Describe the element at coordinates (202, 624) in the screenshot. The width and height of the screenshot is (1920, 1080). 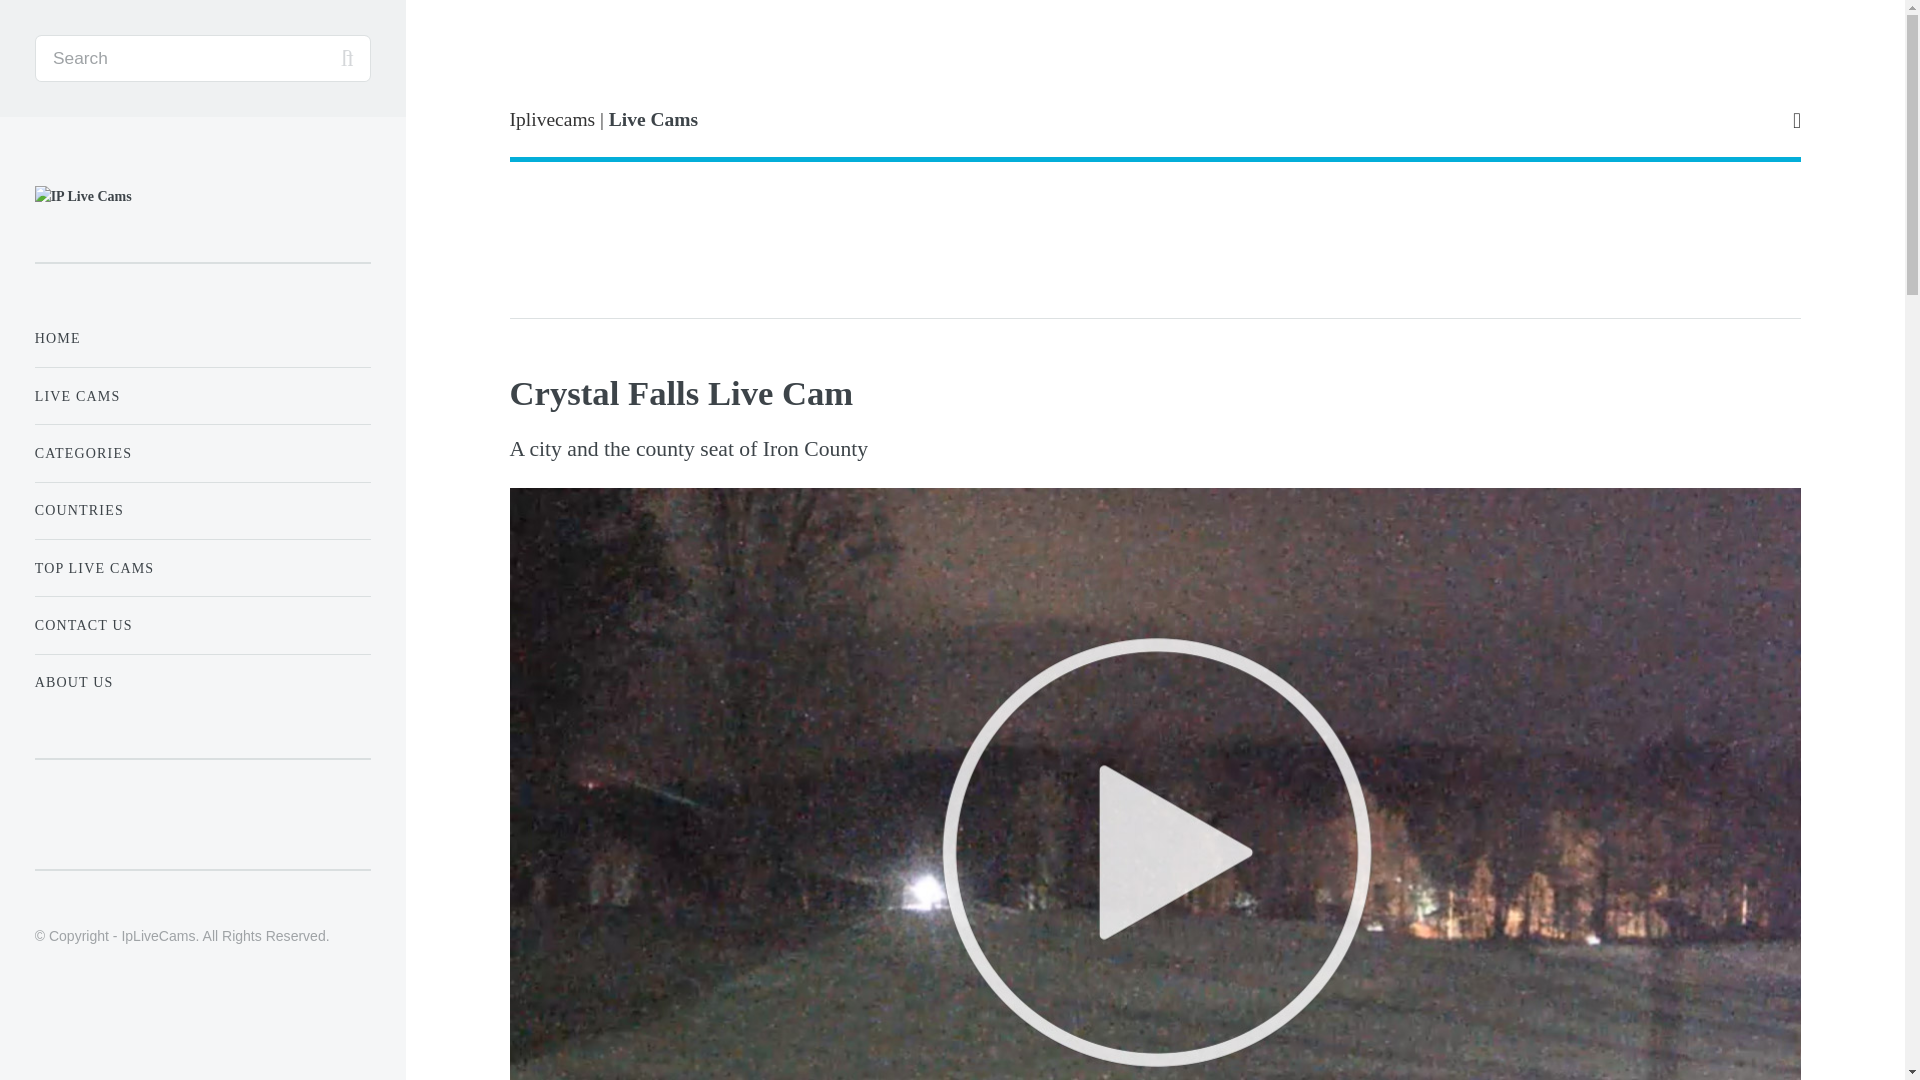
I see `CONTACT US` at that location.